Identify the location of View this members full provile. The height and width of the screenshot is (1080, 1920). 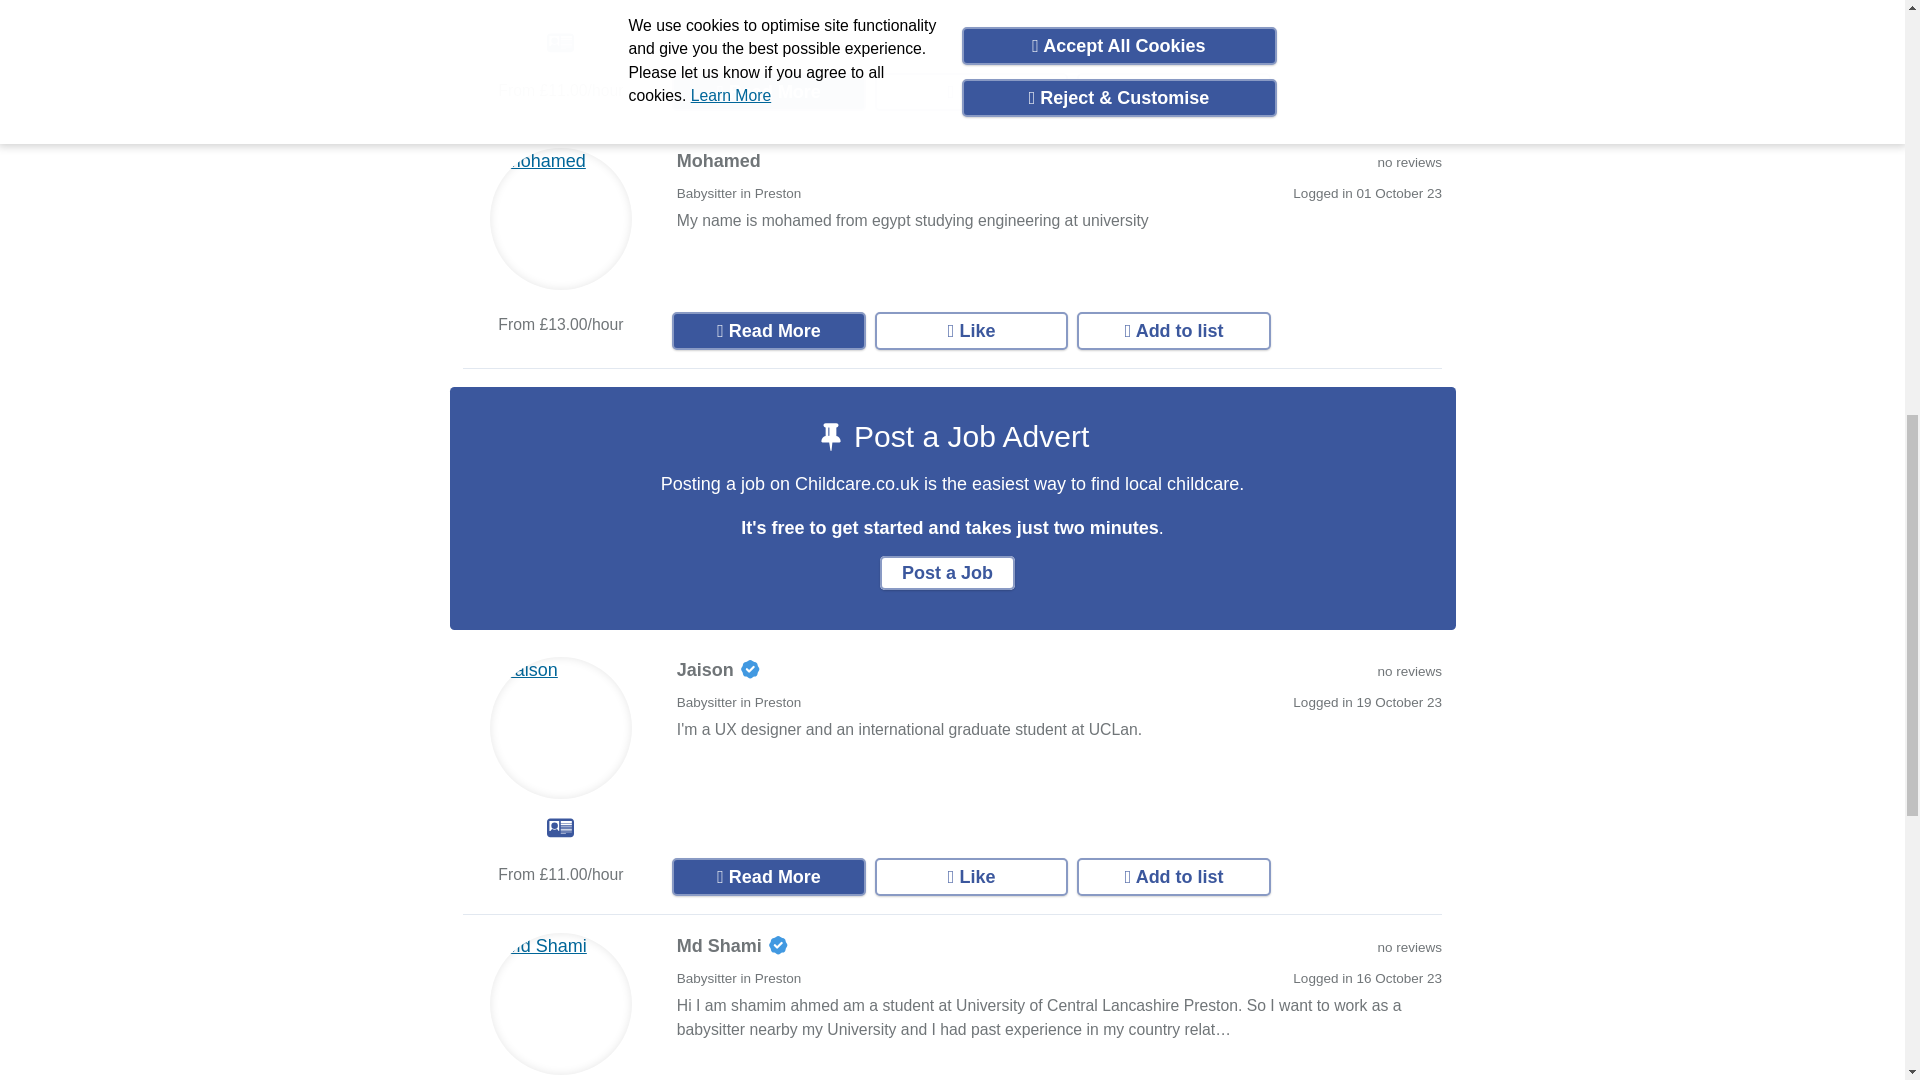
(768, 330).